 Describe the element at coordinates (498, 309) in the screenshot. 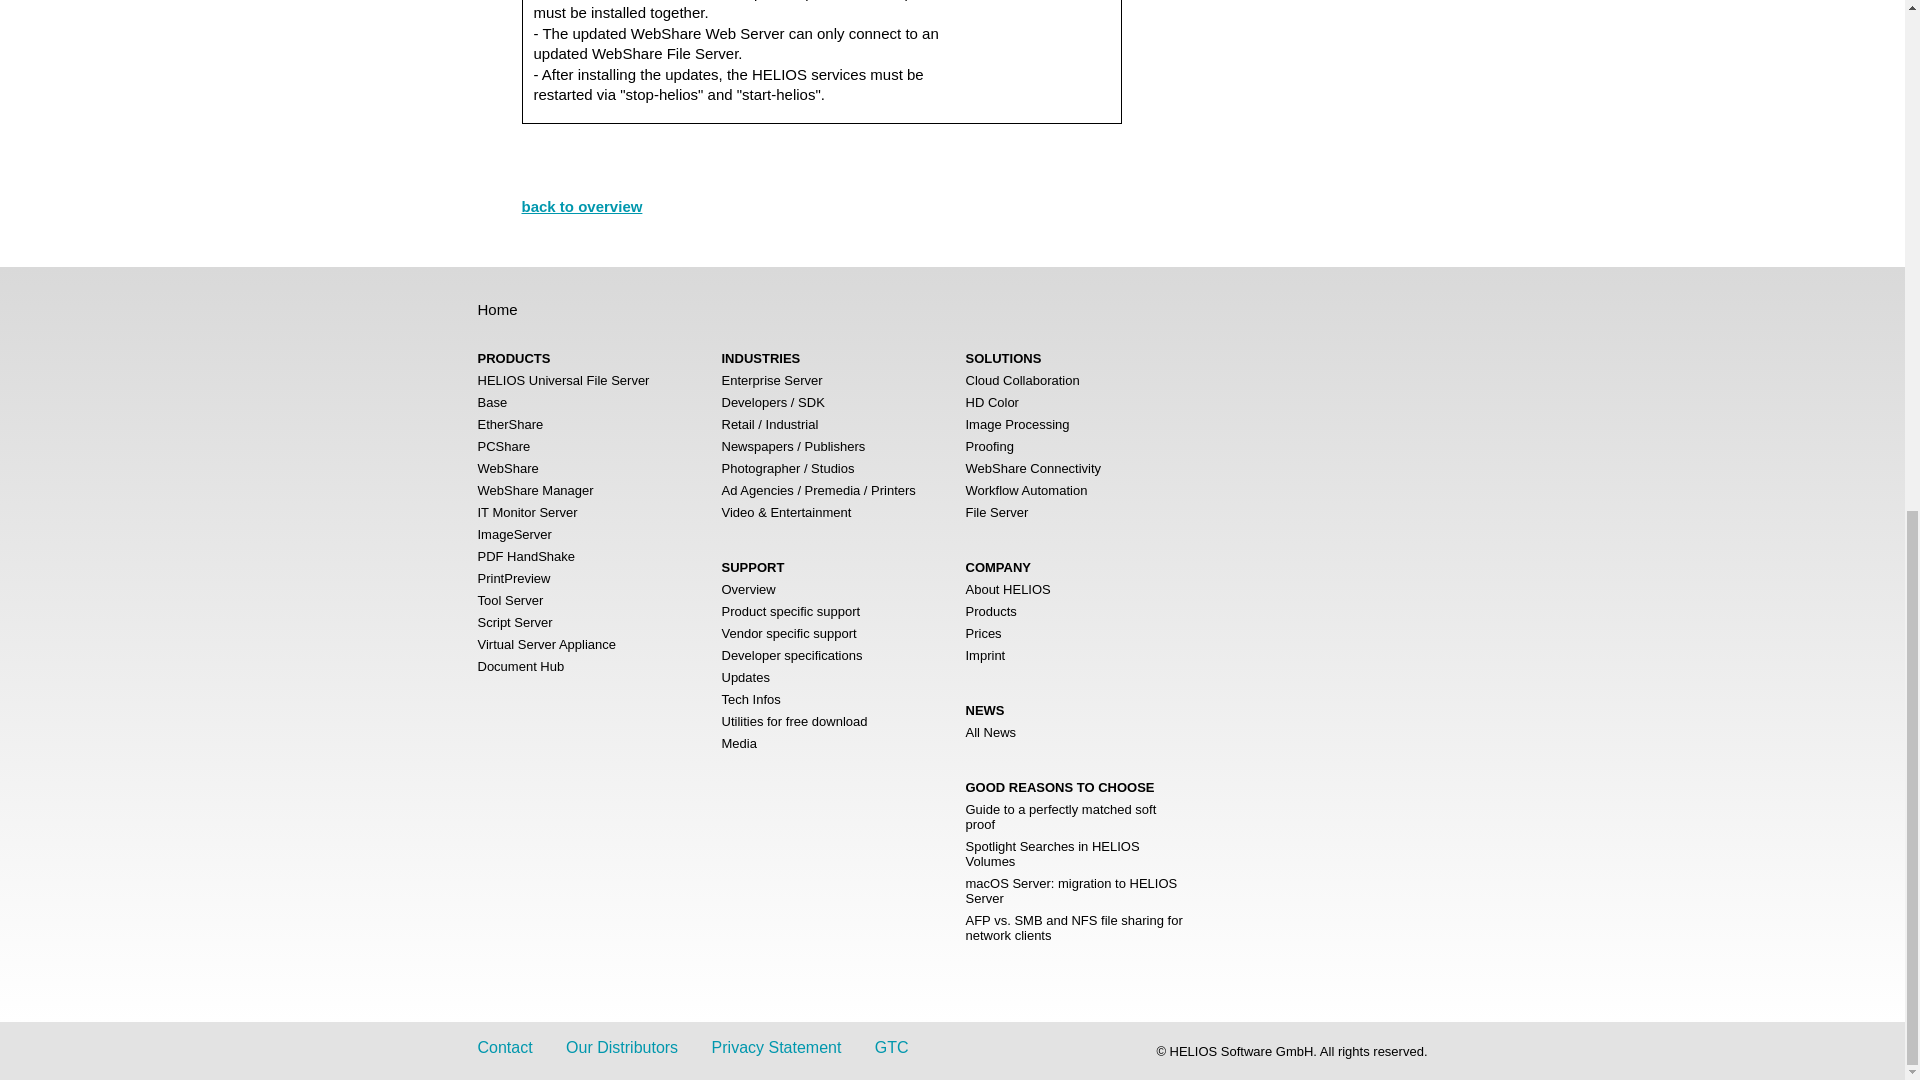

I see `Home` at that location.